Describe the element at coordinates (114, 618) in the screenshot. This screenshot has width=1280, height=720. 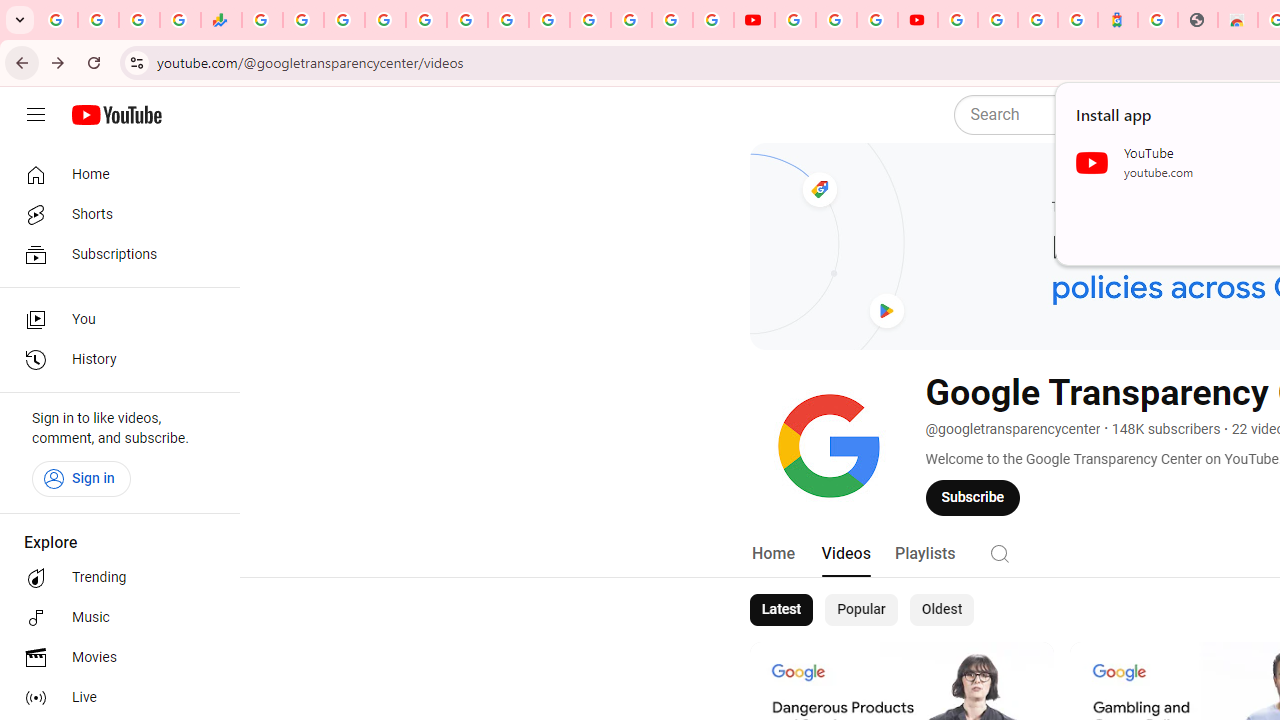
I see `Music` at that location.